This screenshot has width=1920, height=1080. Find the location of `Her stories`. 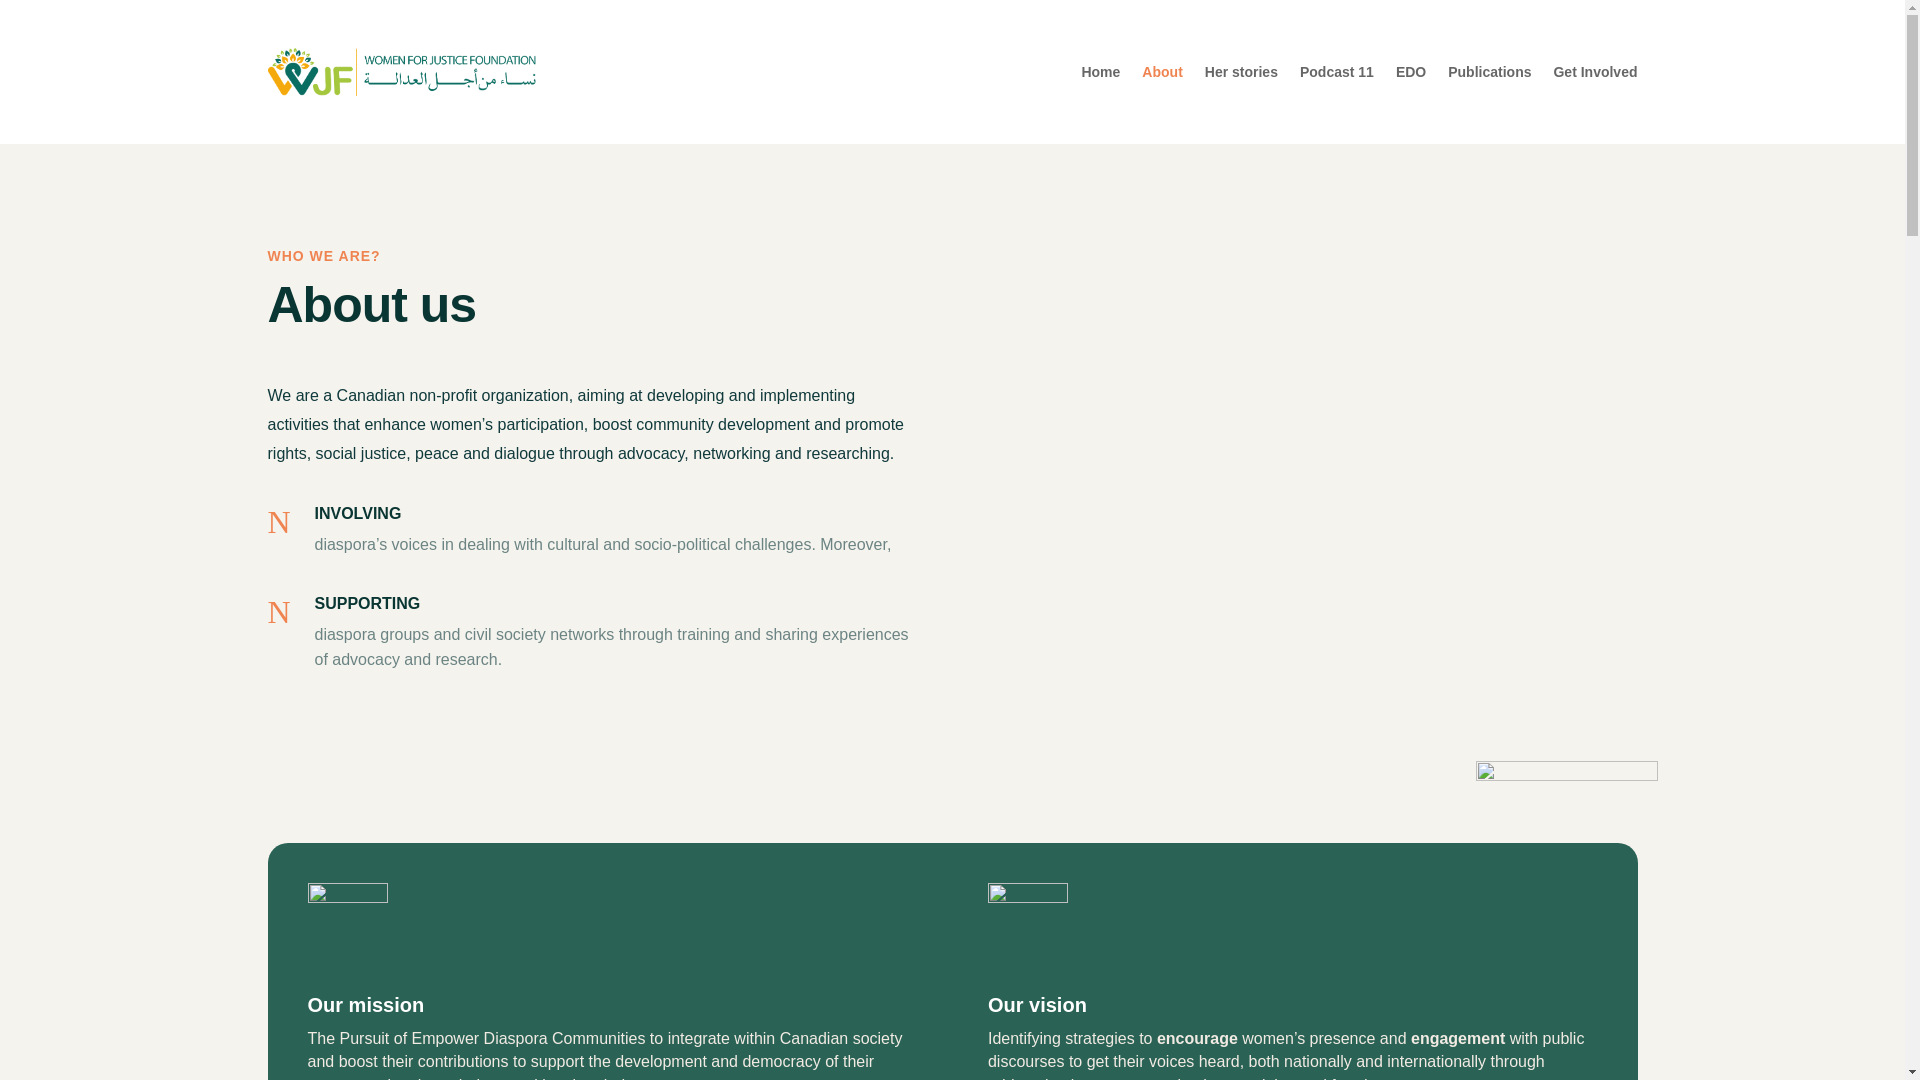

Her stories is located at coordinates (1242, 72).